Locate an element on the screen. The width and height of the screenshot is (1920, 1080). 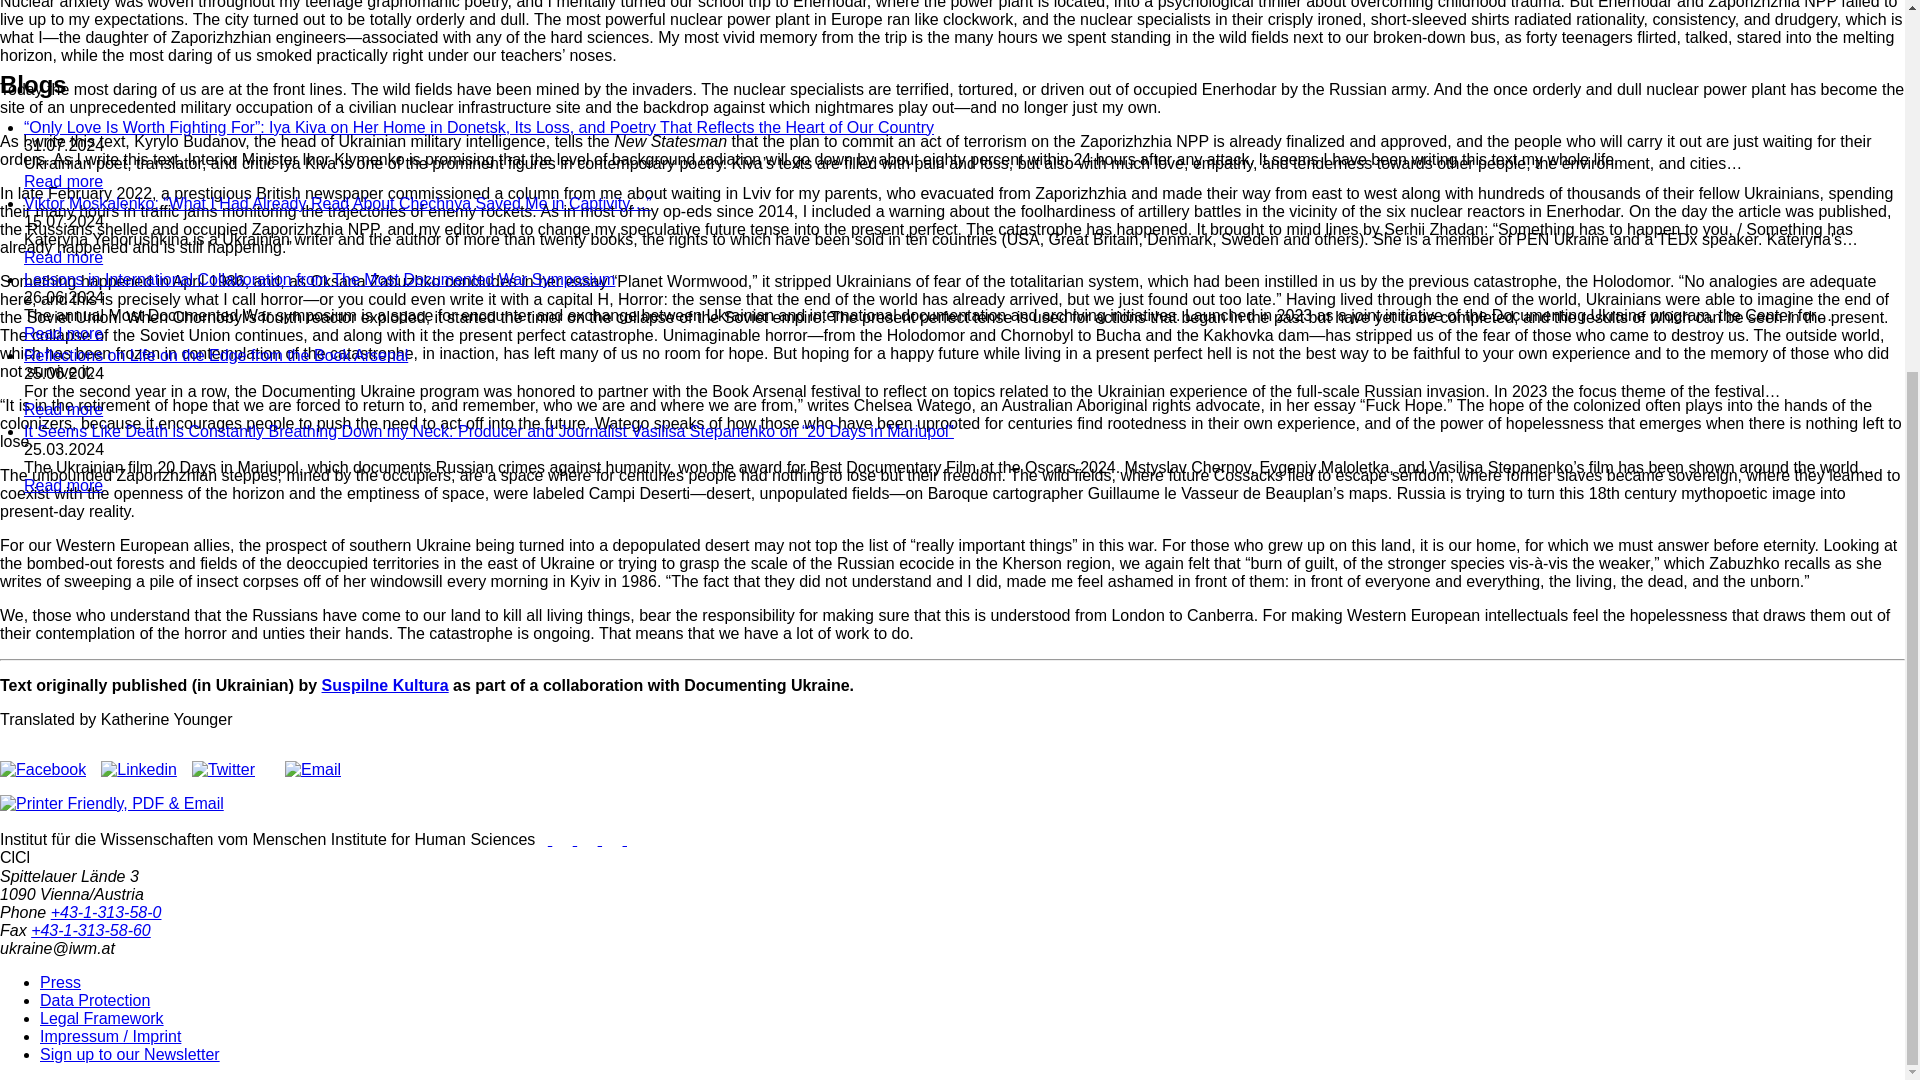
Linkedin is located at coordinates (138, 769).